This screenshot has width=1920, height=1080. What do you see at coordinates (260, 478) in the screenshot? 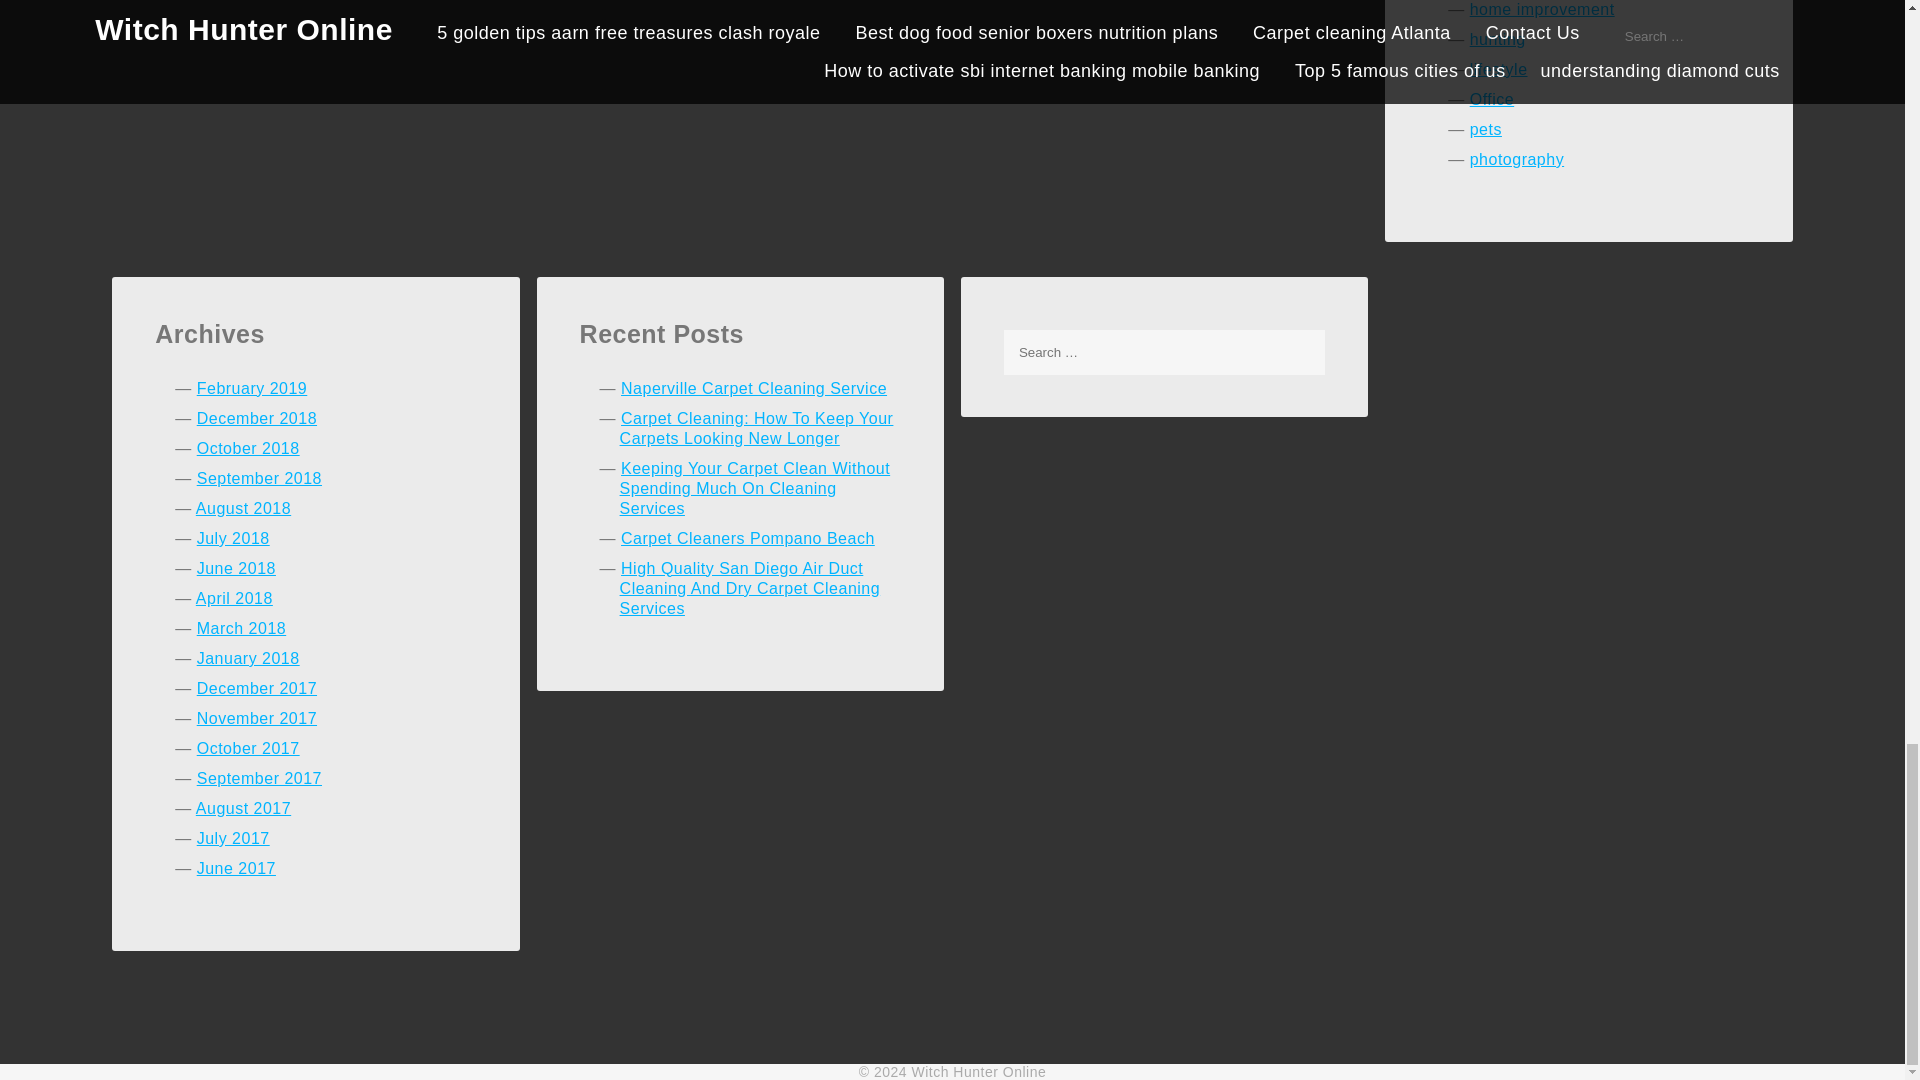
I see `September 2018` at bounding box center [260, 478].